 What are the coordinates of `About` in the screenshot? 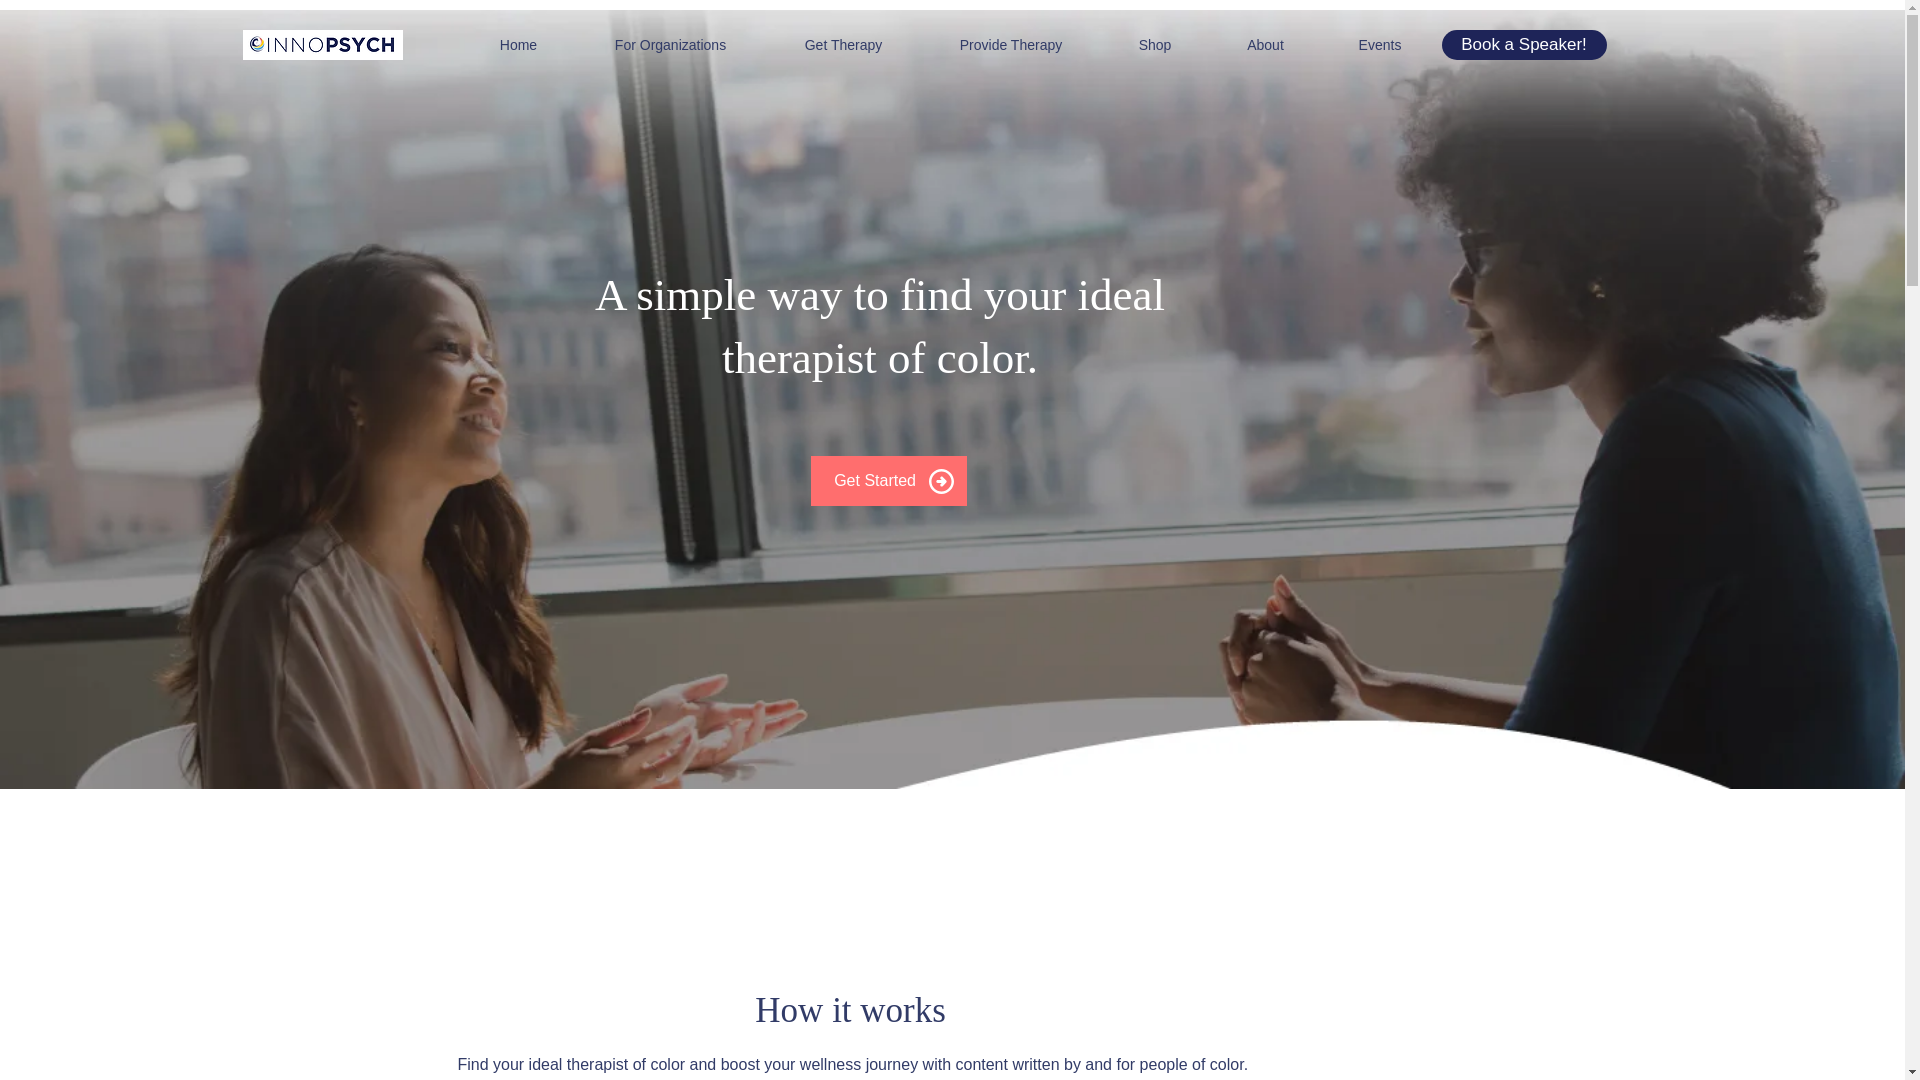 It's located at (1264, 45).